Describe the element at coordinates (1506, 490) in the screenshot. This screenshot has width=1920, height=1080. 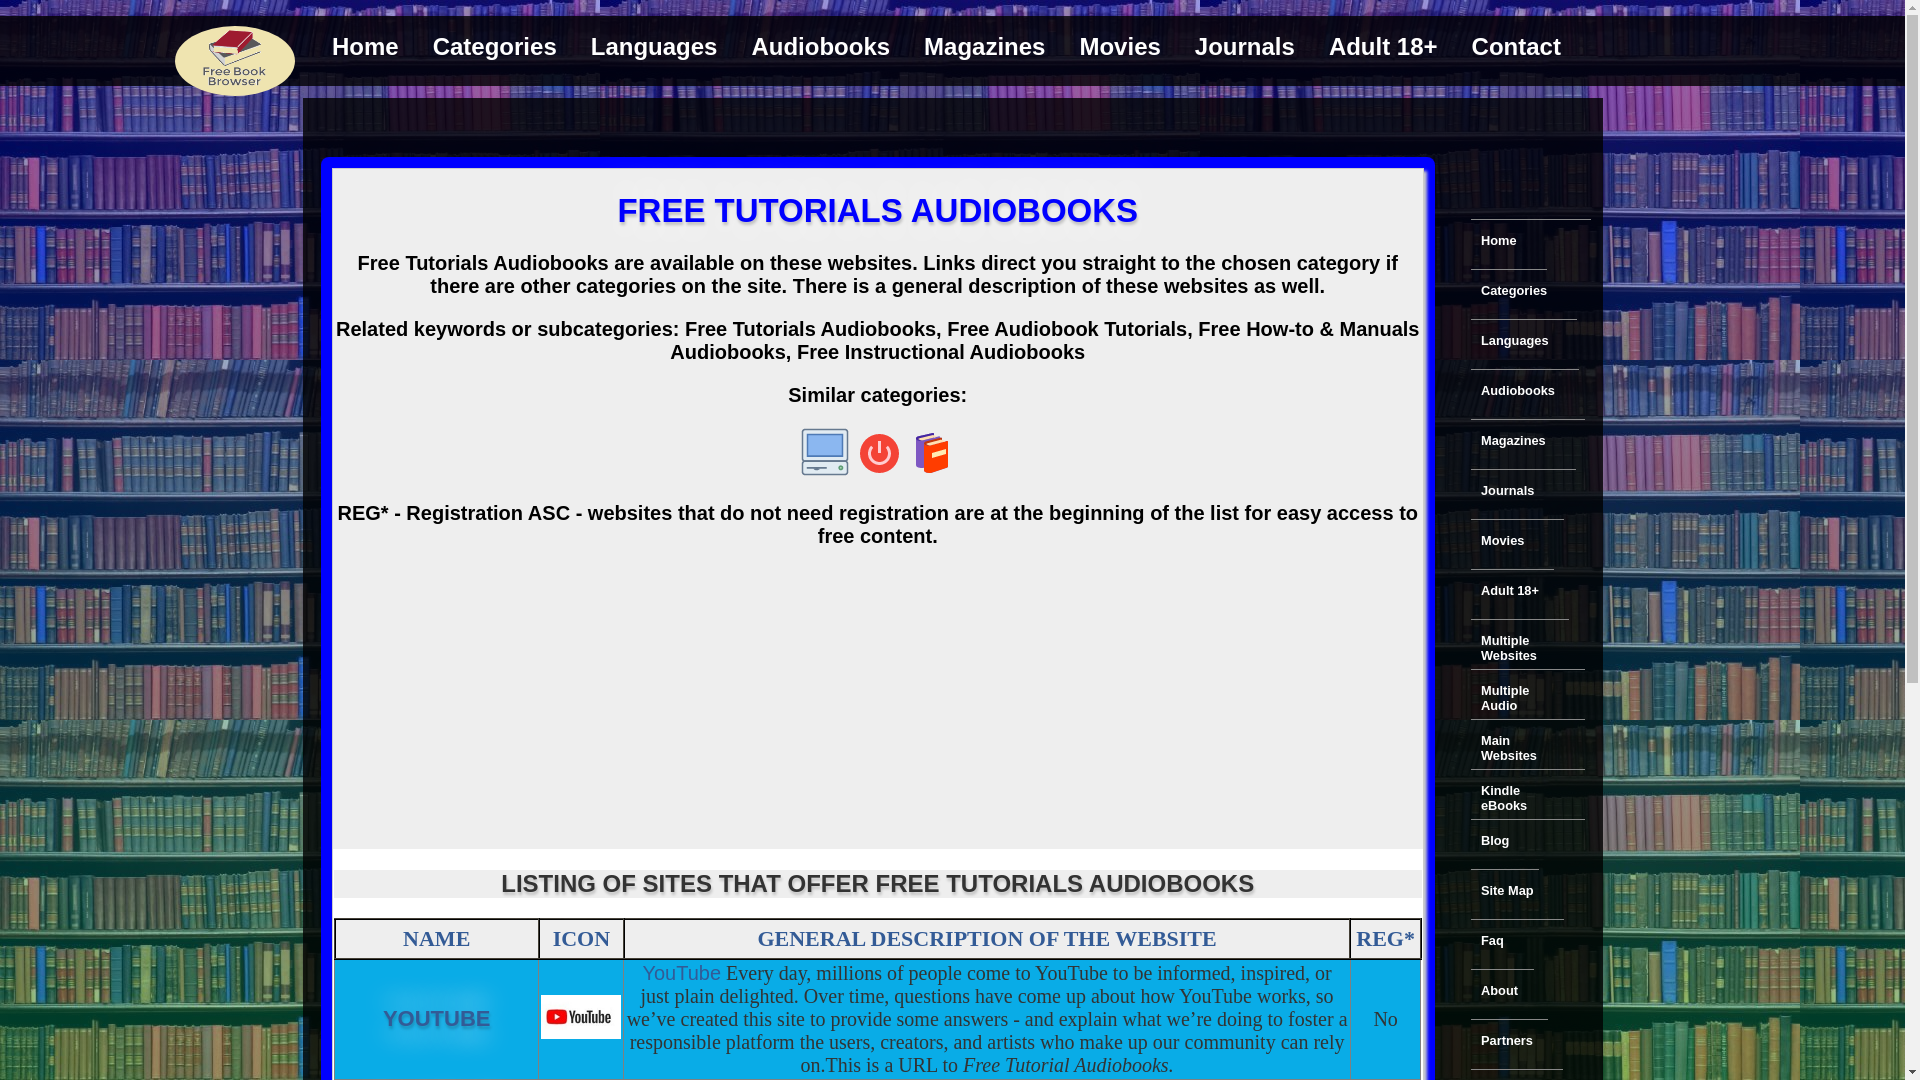
I see `Journals` at that location.